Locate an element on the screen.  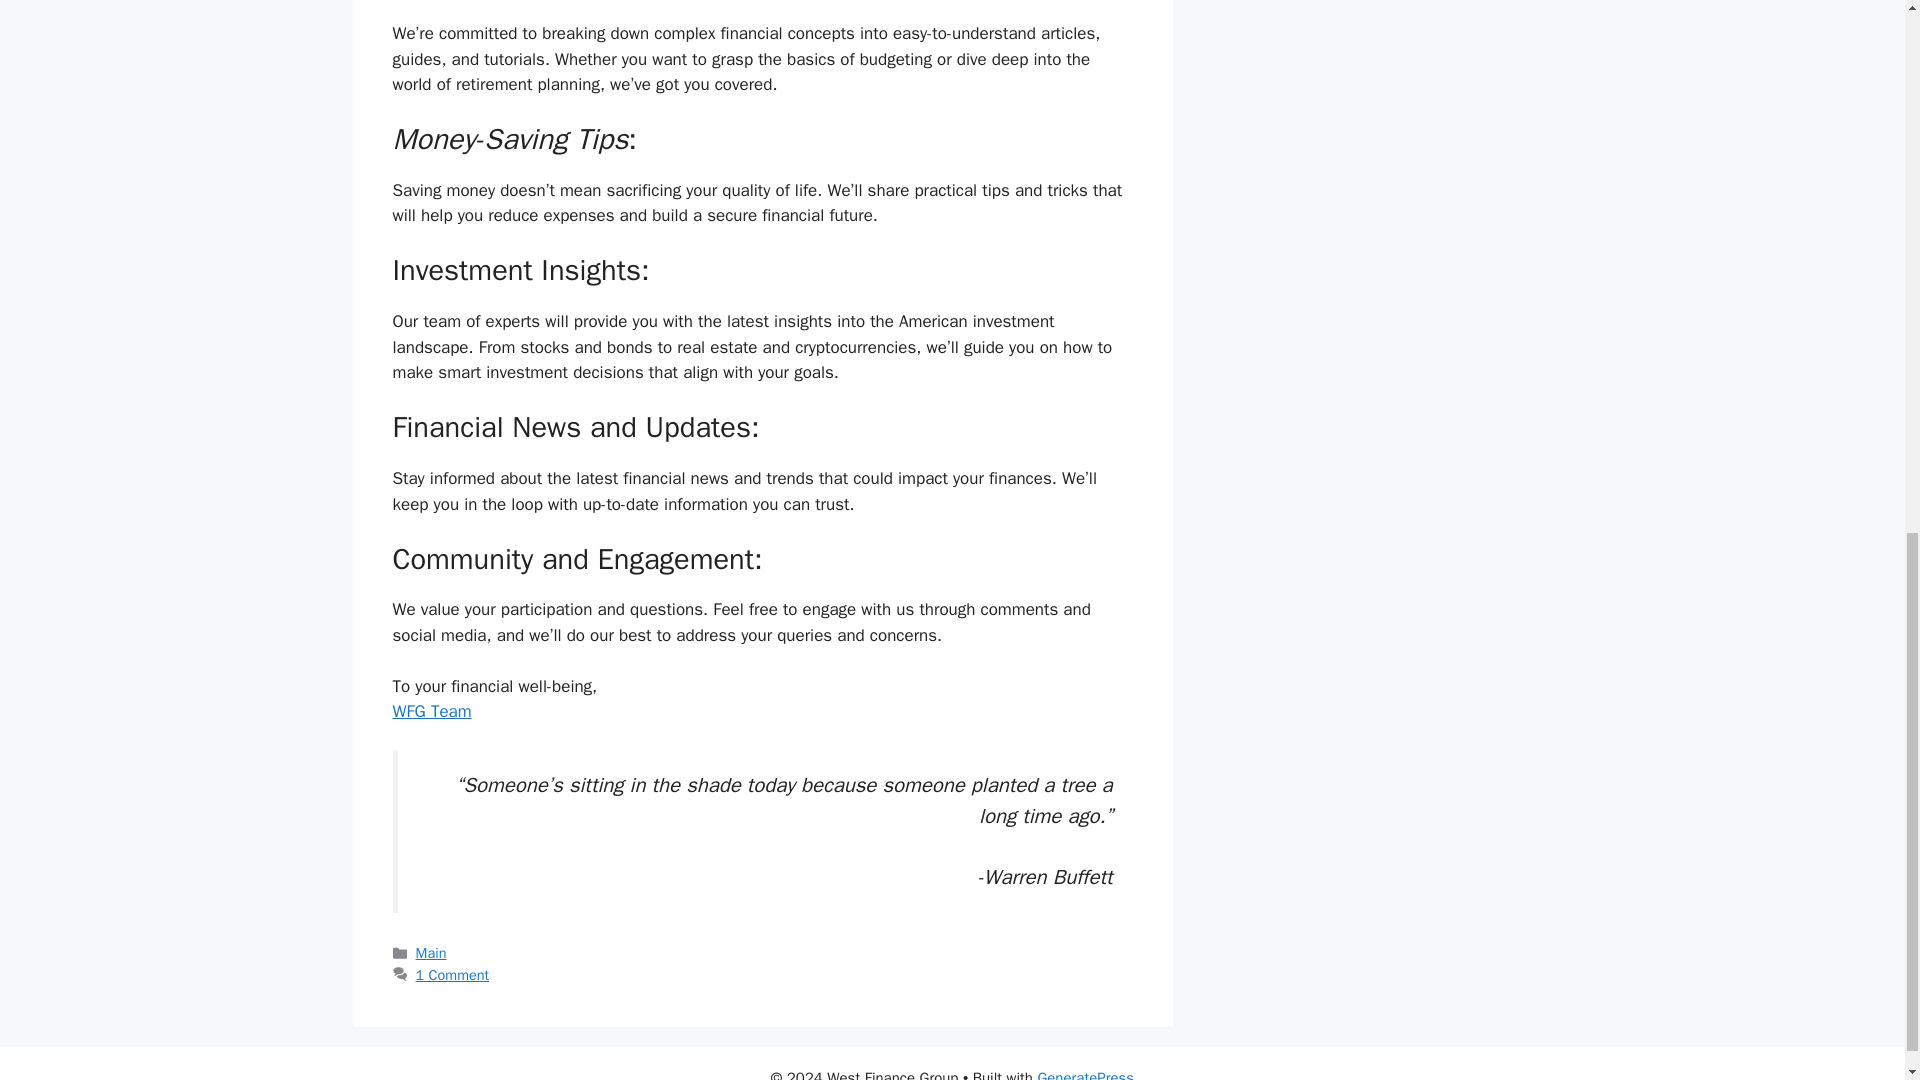
1 Comment is located at coordinates (452, 974).